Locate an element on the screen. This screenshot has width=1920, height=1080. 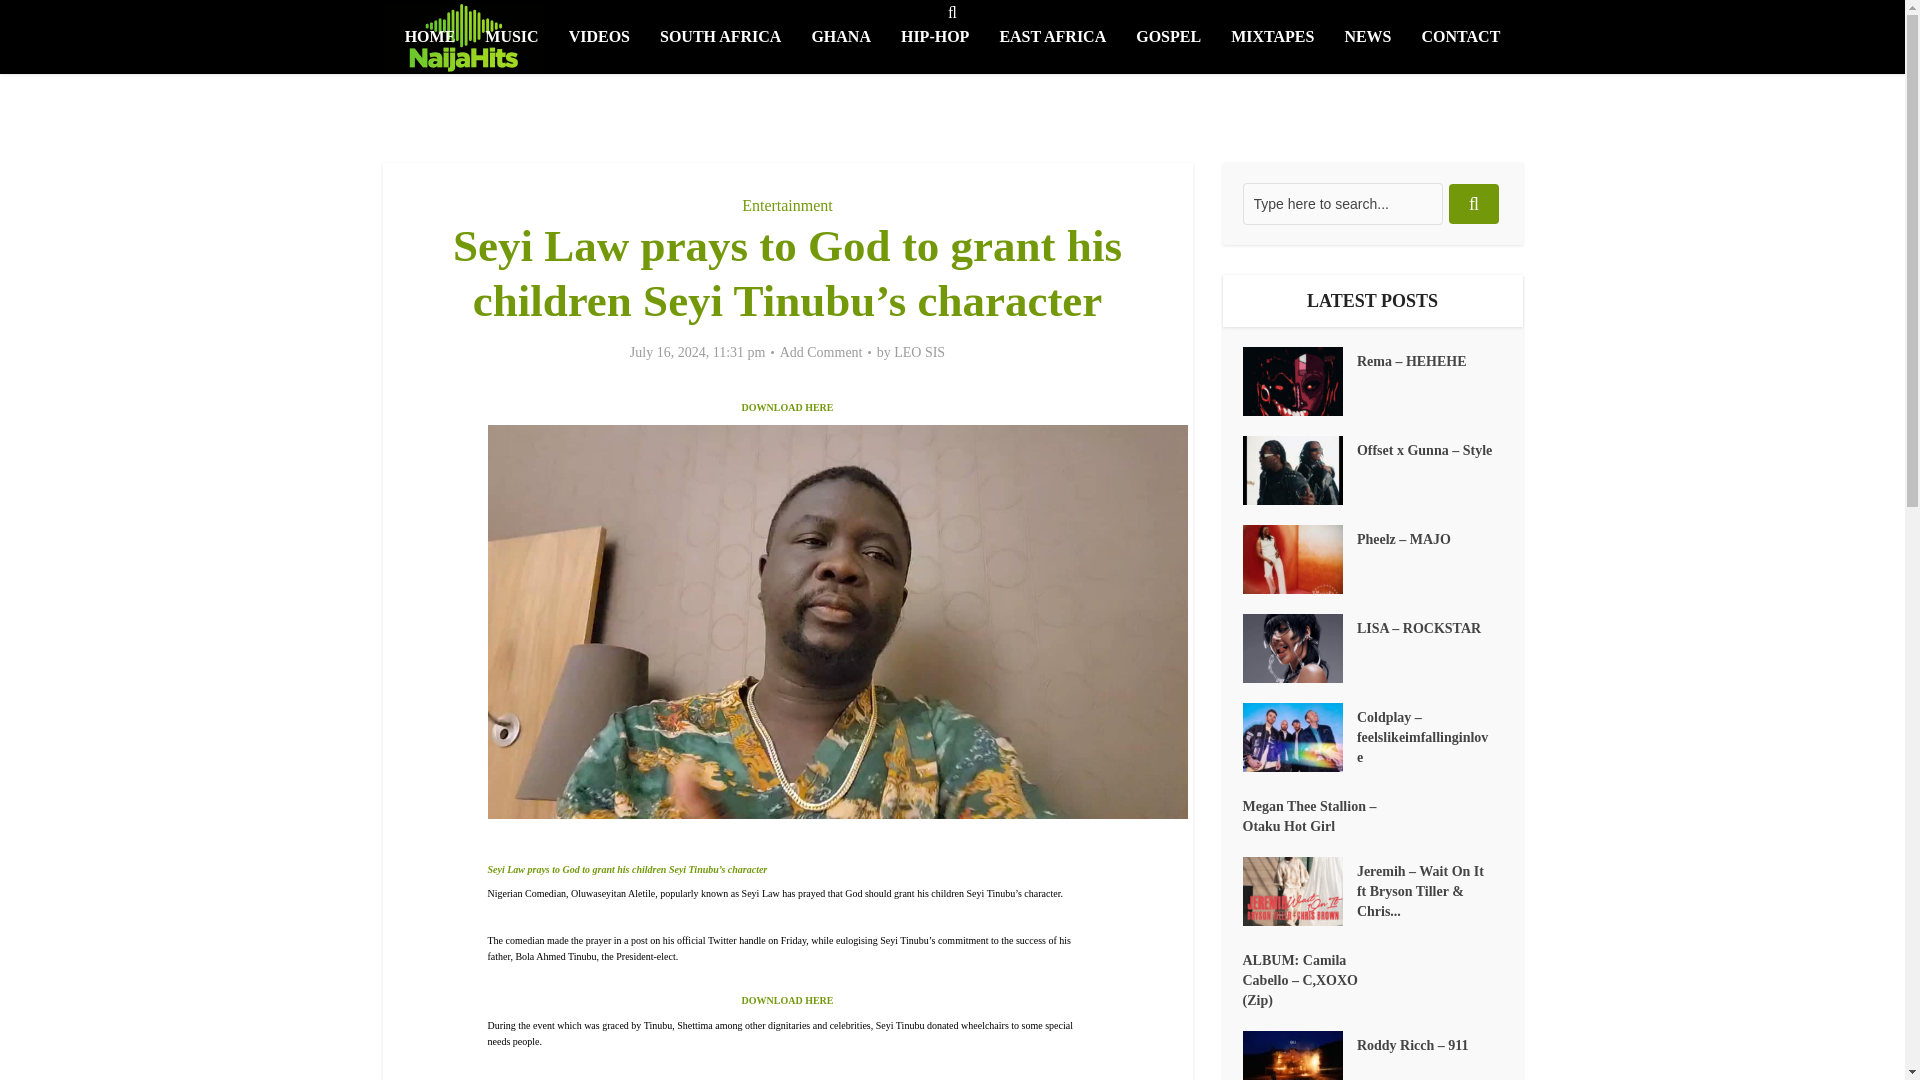
GHANA is located at coordinates (840, 37).